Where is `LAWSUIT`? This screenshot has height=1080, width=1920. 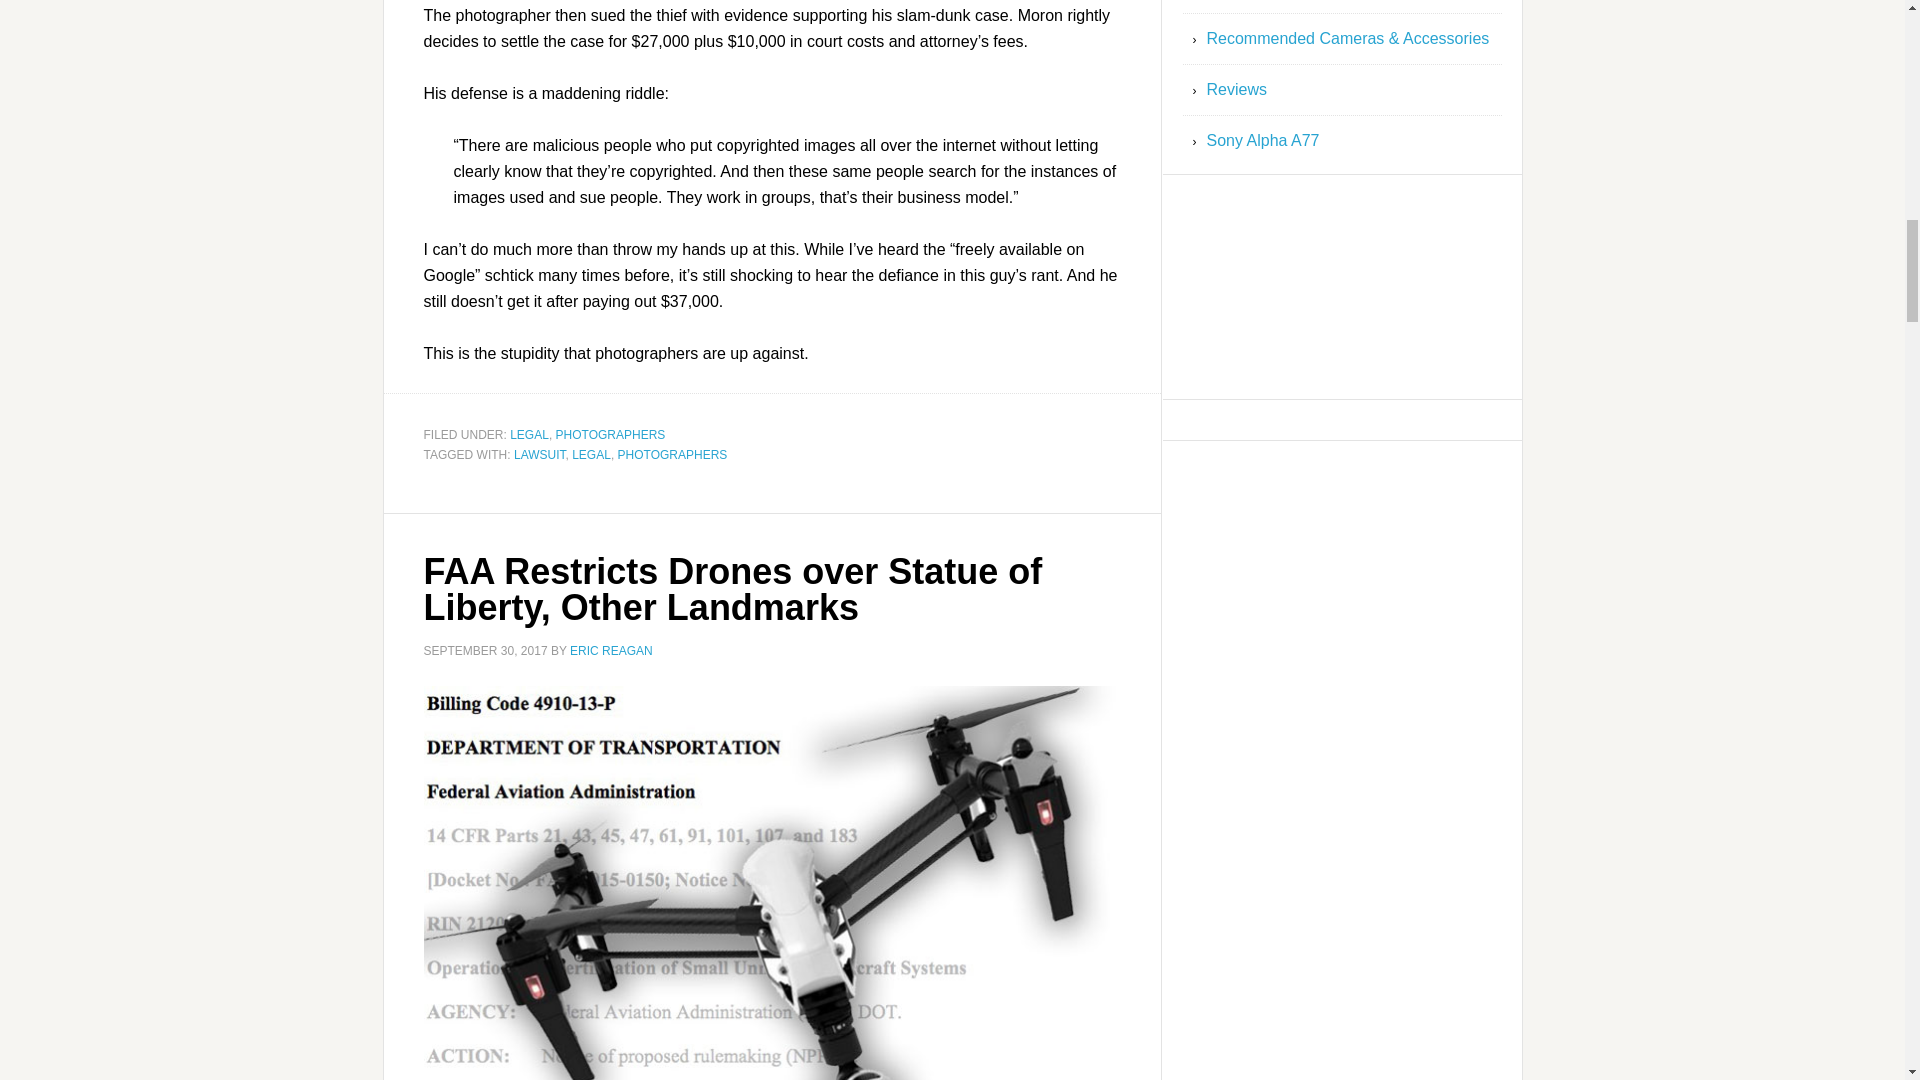
LAWSUIT is located at coordinates (540, 455).